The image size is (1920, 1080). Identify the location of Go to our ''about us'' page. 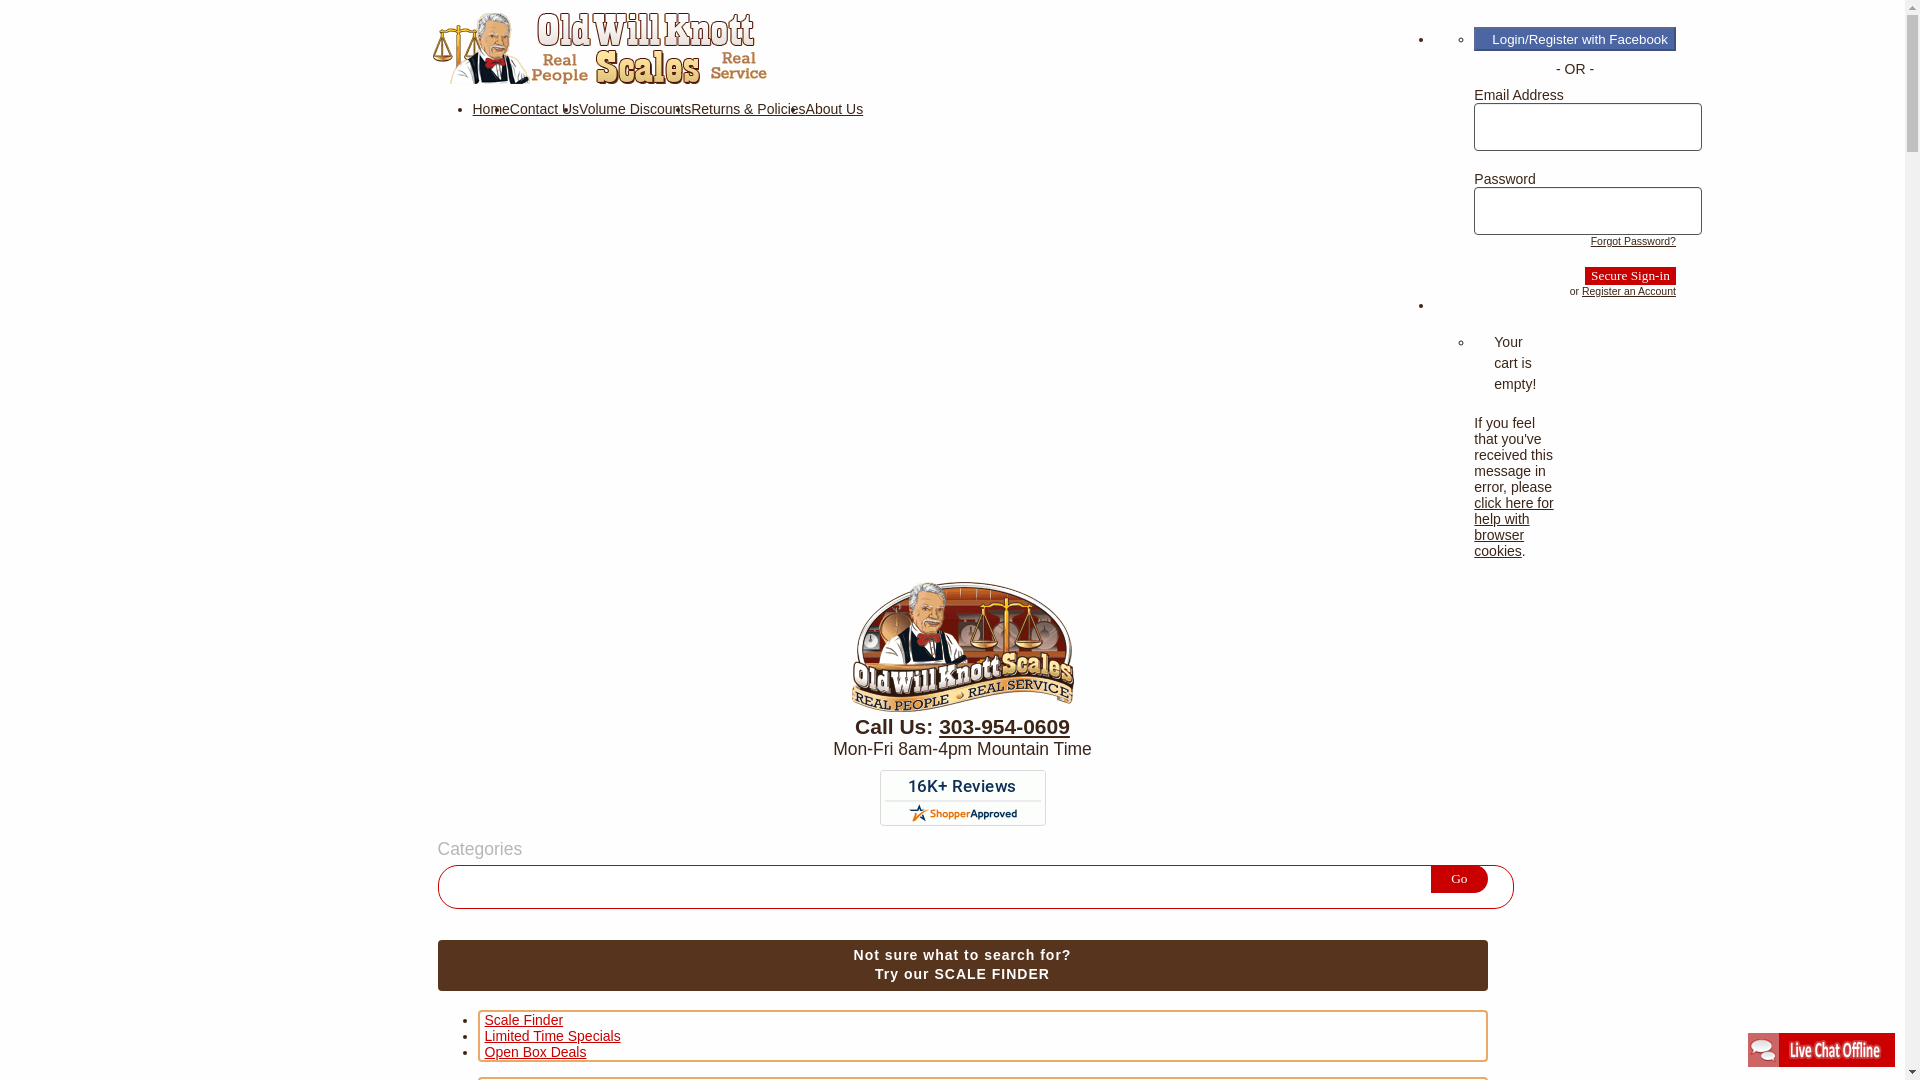
(835, 108).